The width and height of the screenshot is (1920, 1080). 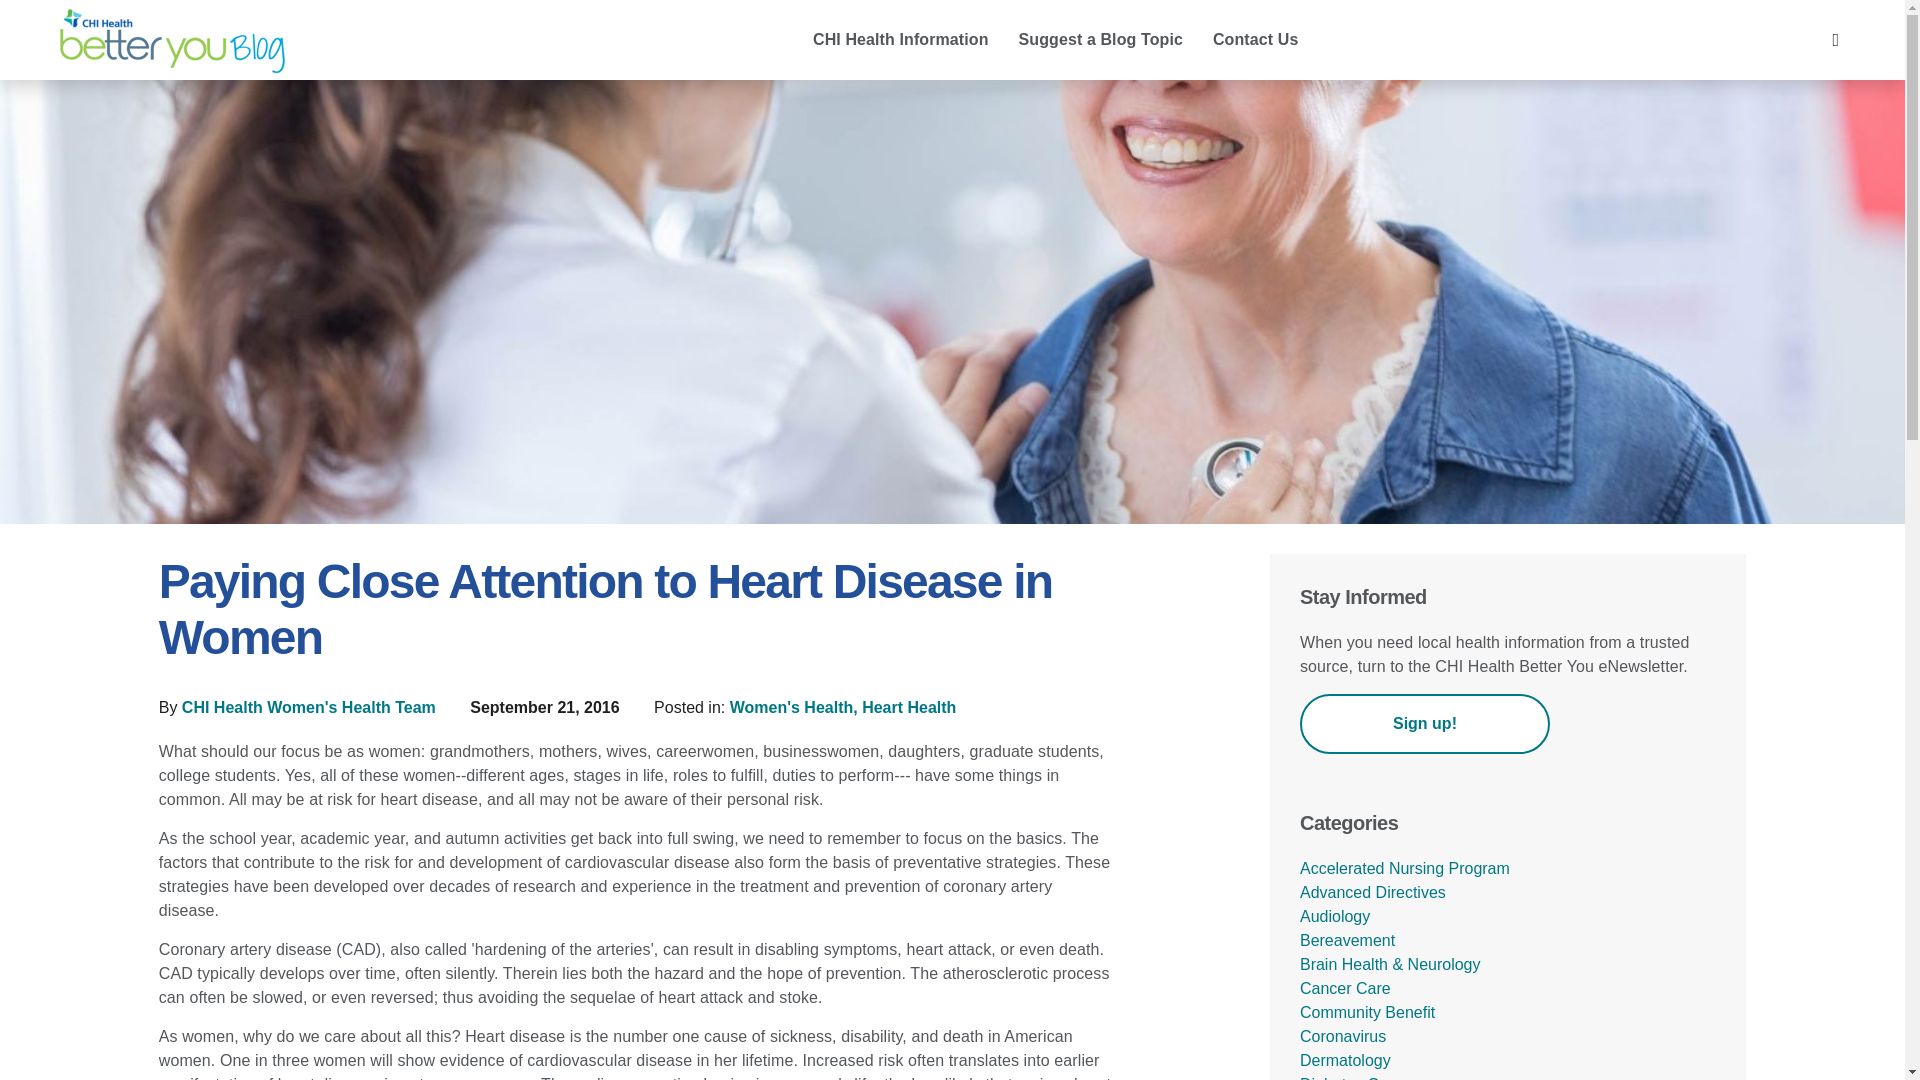 I want to click on CHI Health Information, so click(x=901, y=41).